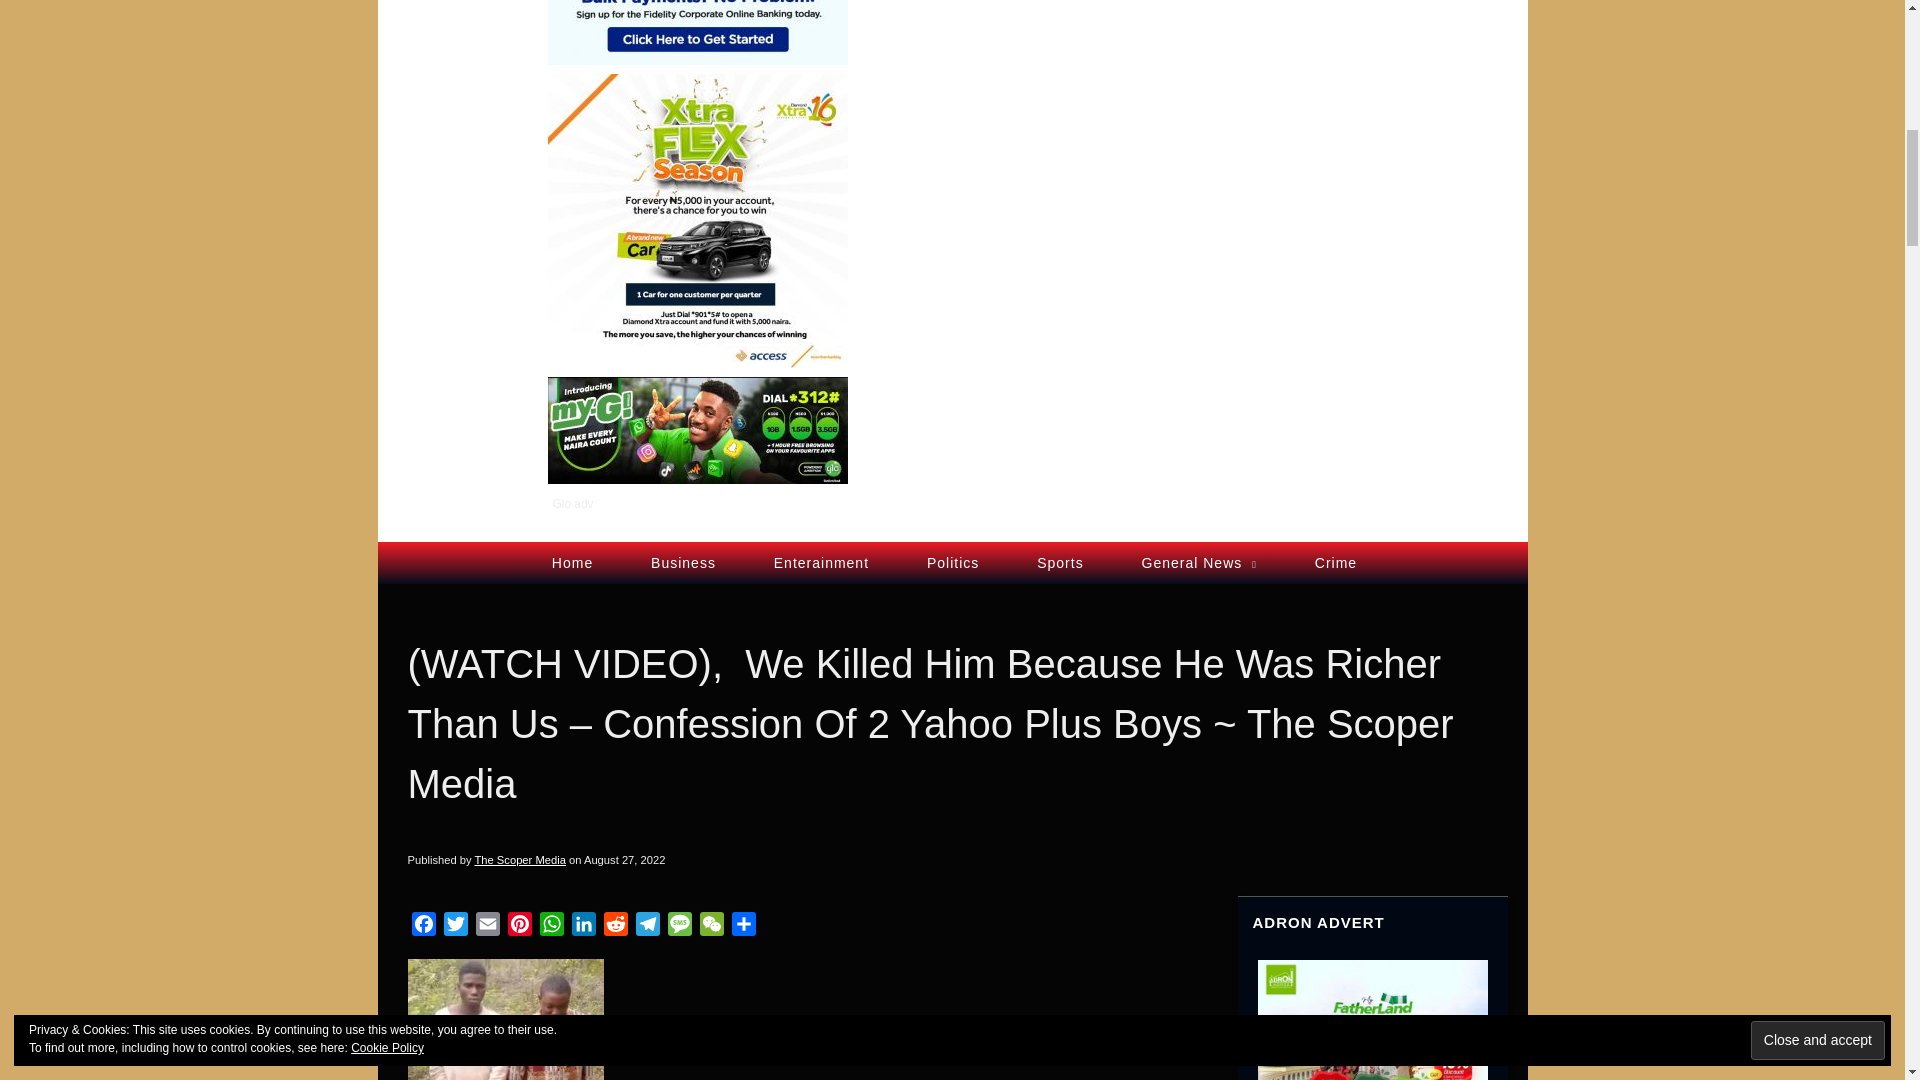 Image resolution: width=1920 pixels, height=1080 pixels. What do you see at coordinates (680, 926) in the screenshot?
I see `Message` at bounding box center [680, 926].